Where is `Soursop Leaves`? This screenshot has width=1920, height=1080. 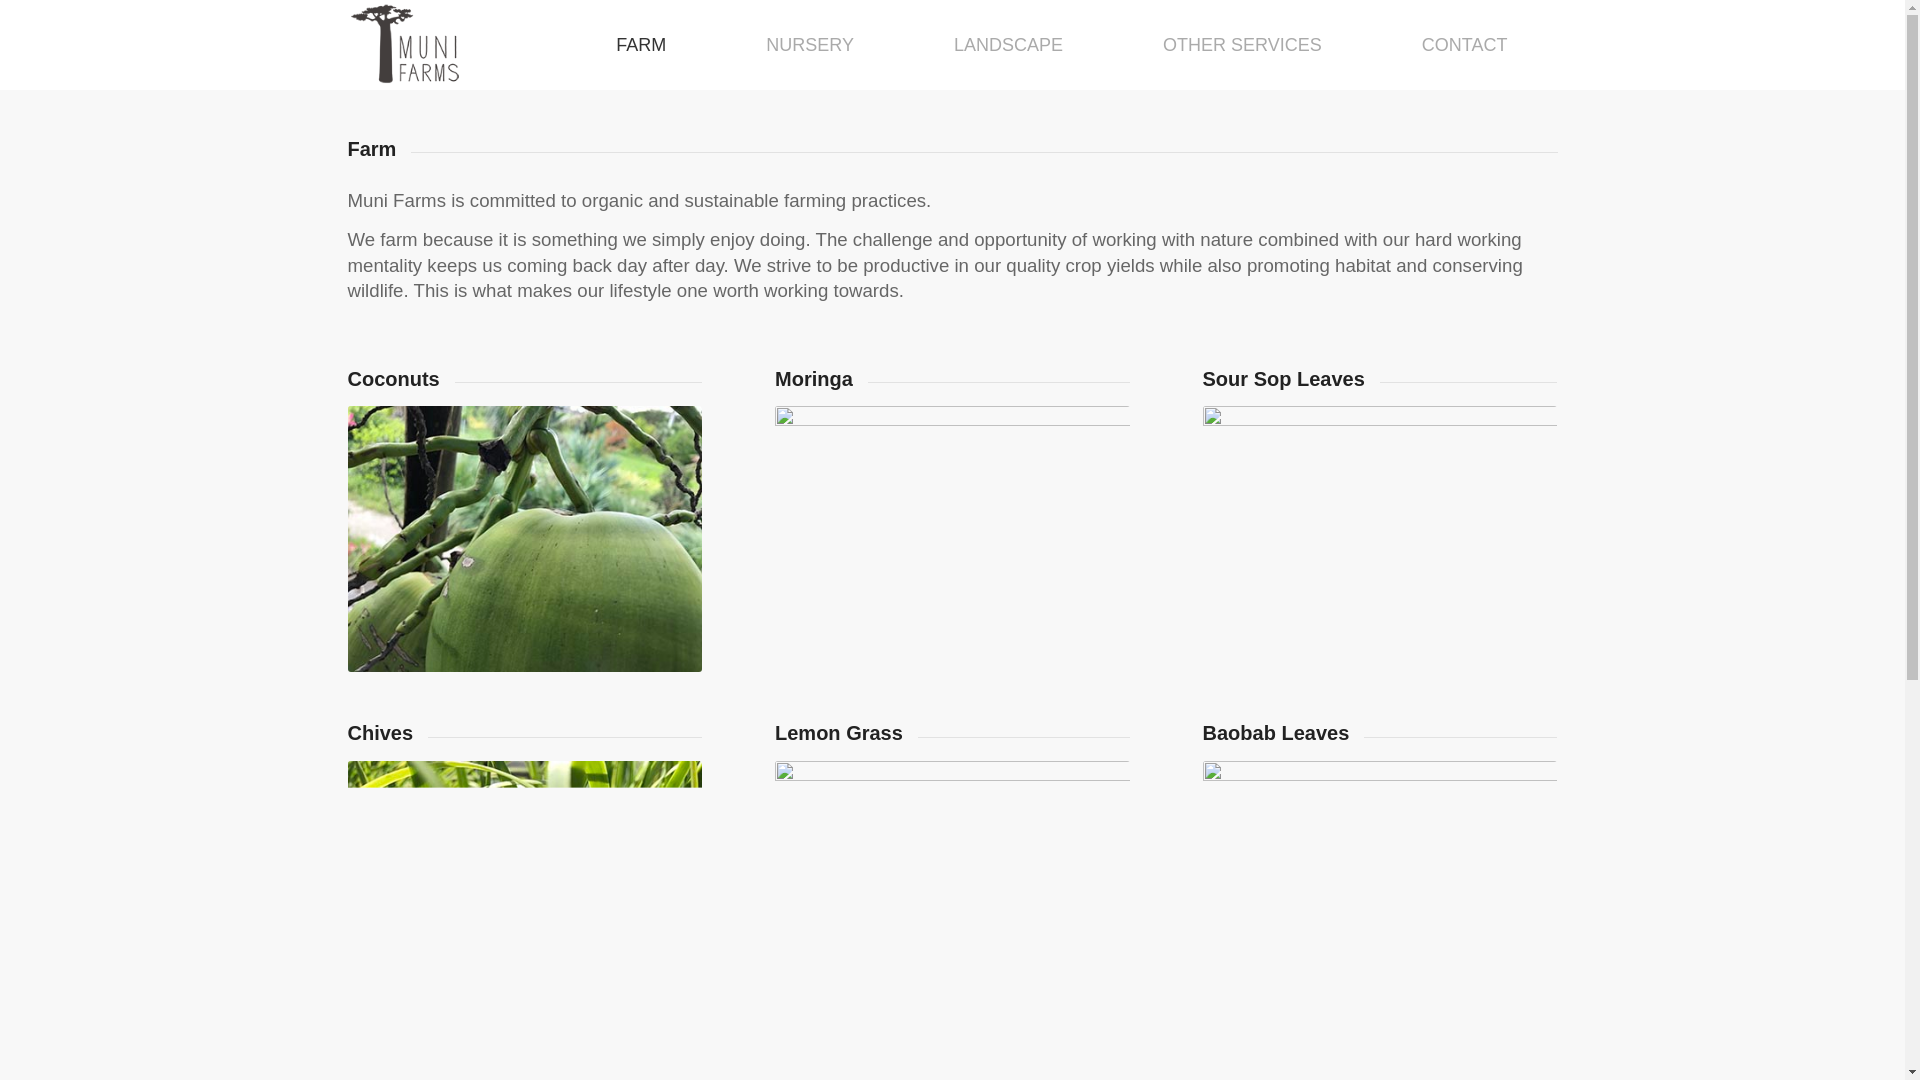 Soursop Leaves is located at coordinates (1380, 538).